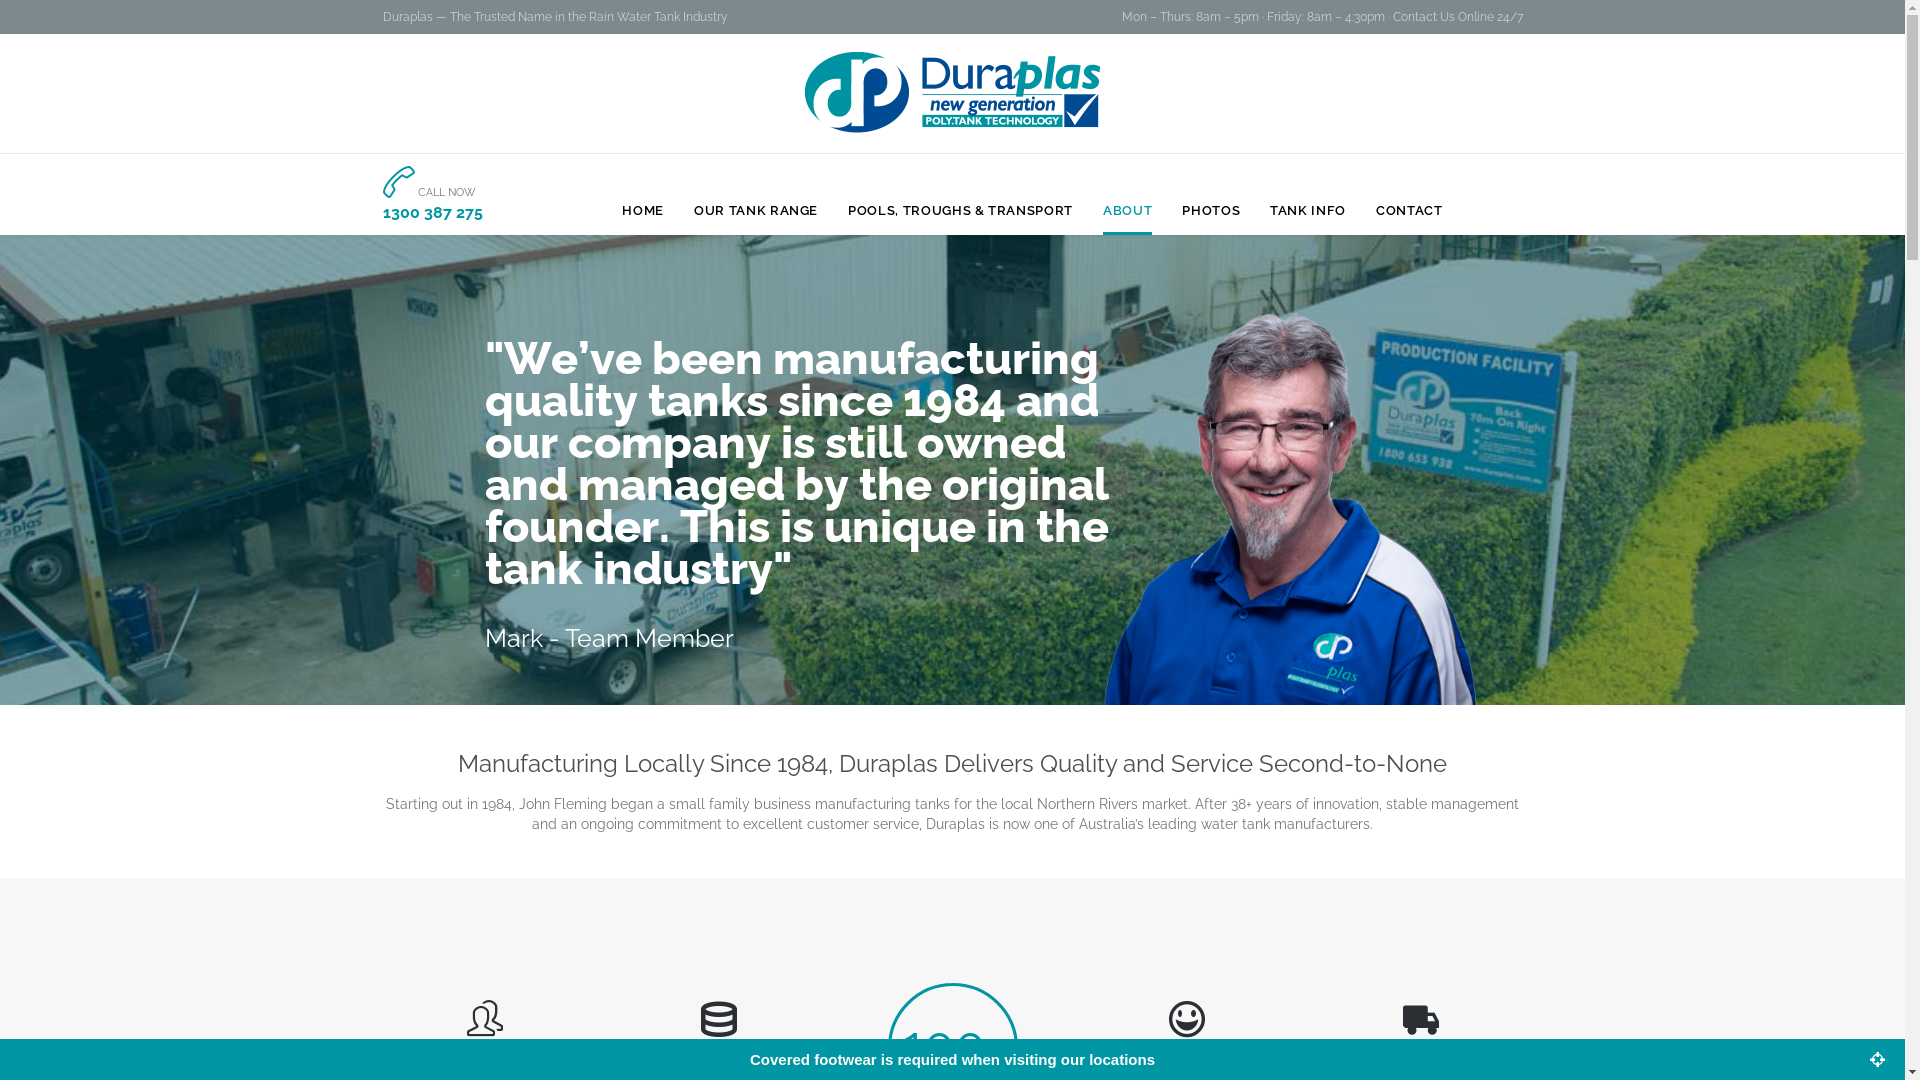  I want to click on Duraplas, so click(952, 92).